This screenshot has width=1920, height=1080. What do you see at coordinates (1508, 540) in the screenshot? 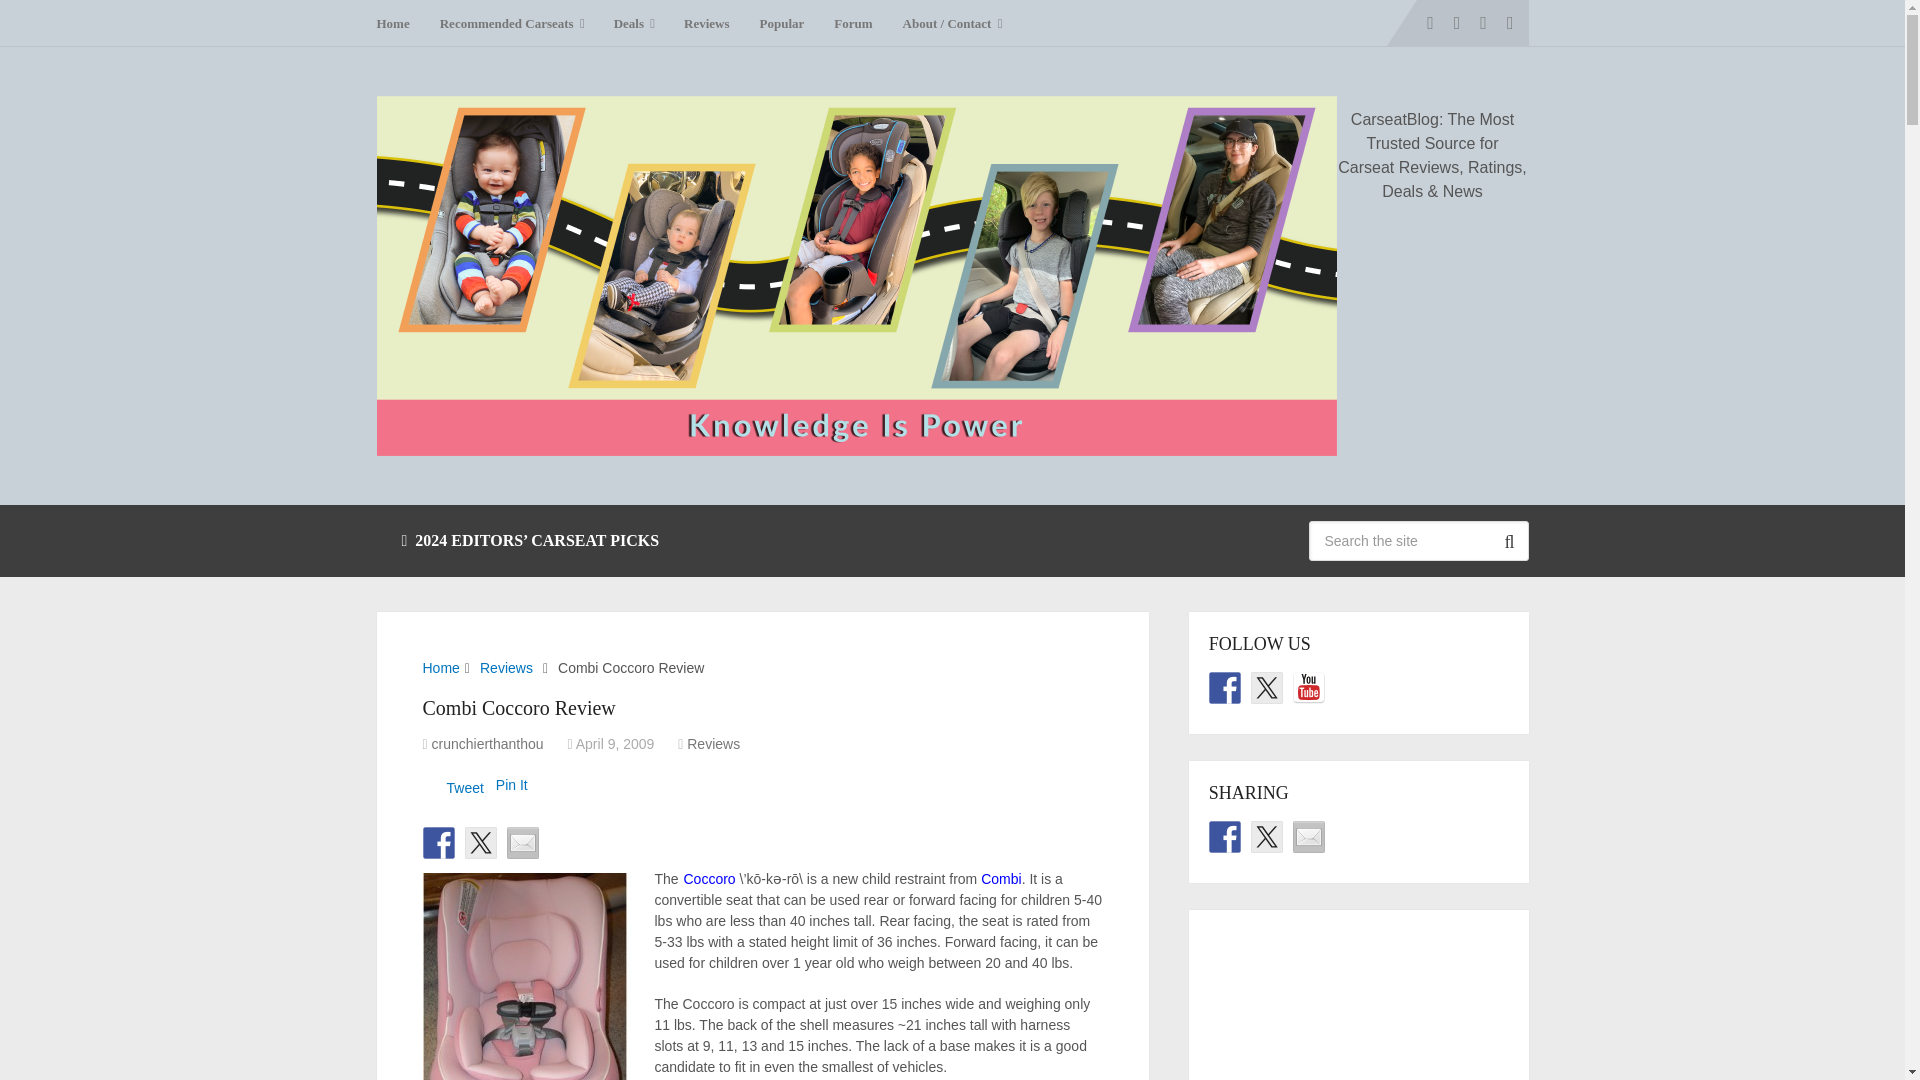
I see `Search` at bounding box center [1508, 540].